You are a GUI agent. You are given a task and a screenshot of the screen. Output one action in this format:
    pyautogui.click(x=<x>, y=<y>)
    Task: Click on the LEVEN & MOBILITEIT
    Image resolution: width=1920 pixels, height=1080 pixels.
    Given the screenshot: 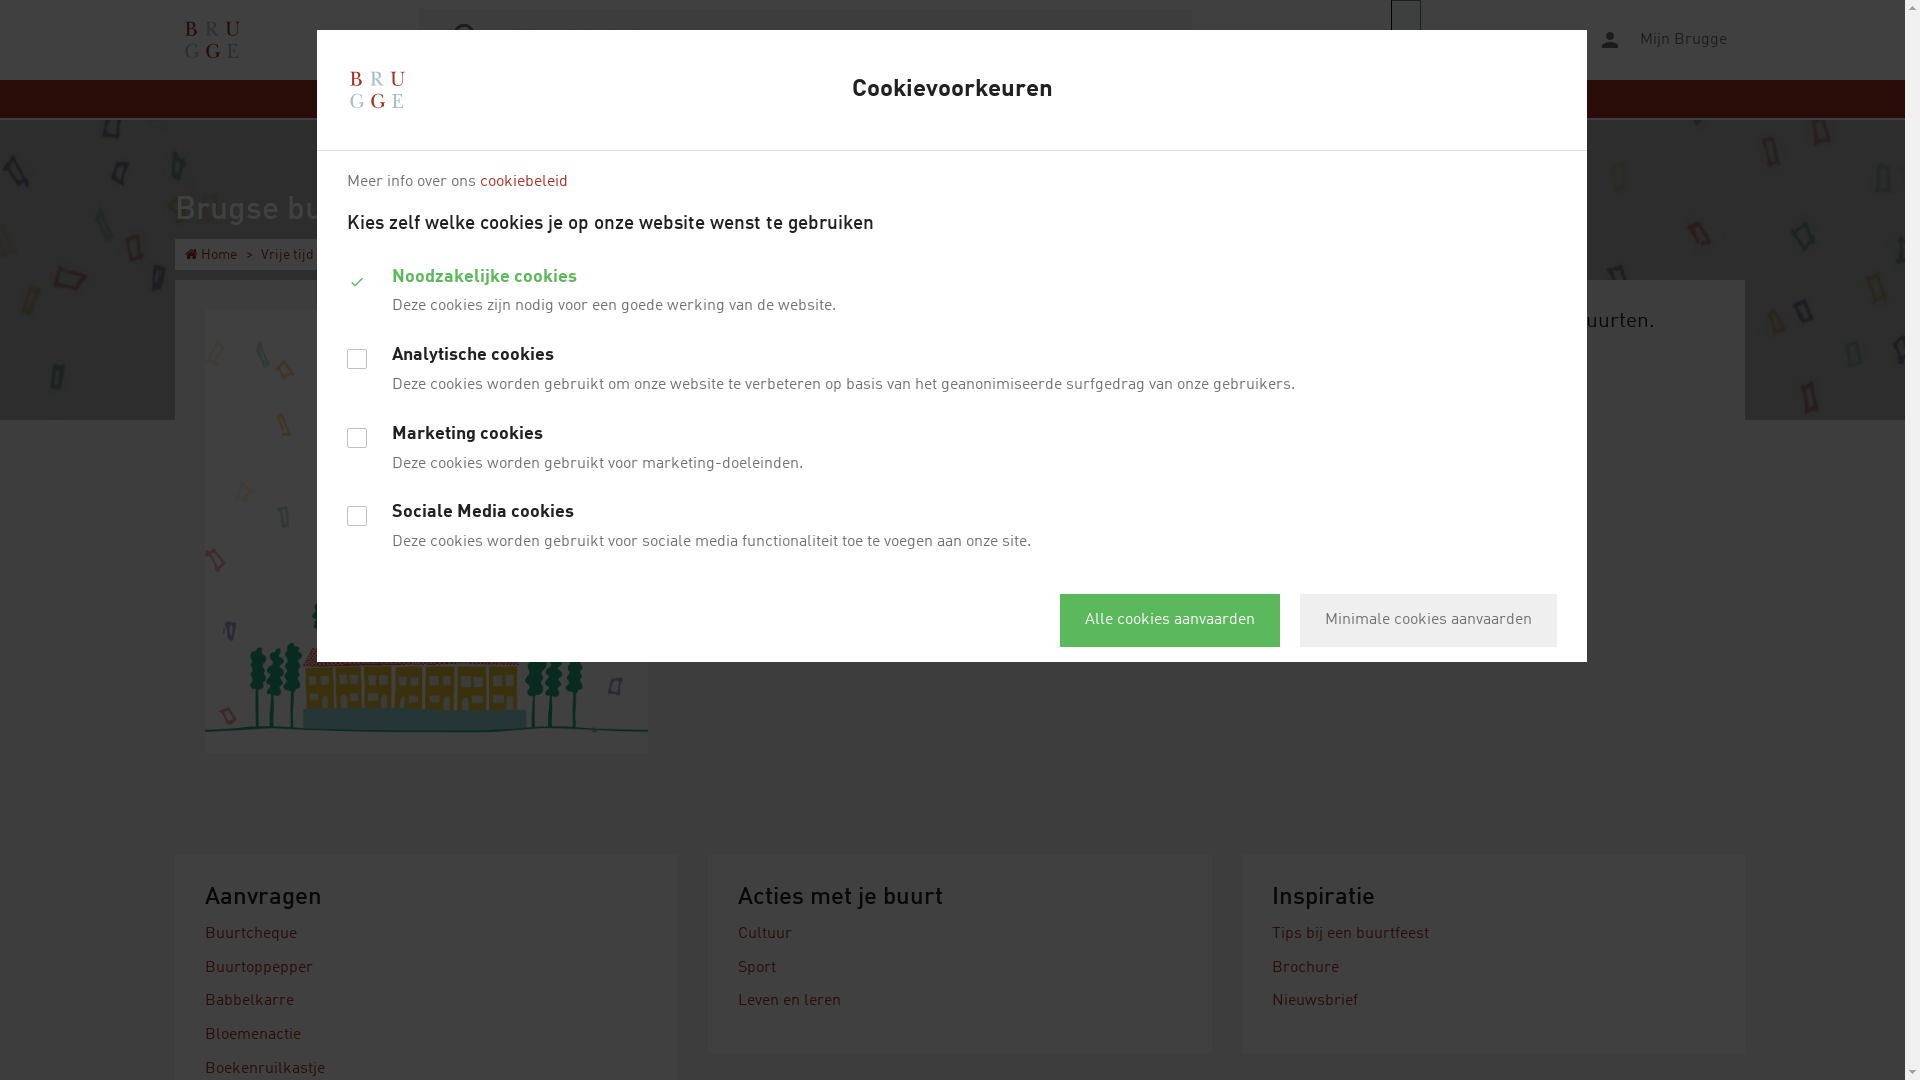 What is the action you would take?
    pyautogui.click(x=628, y=99)
    